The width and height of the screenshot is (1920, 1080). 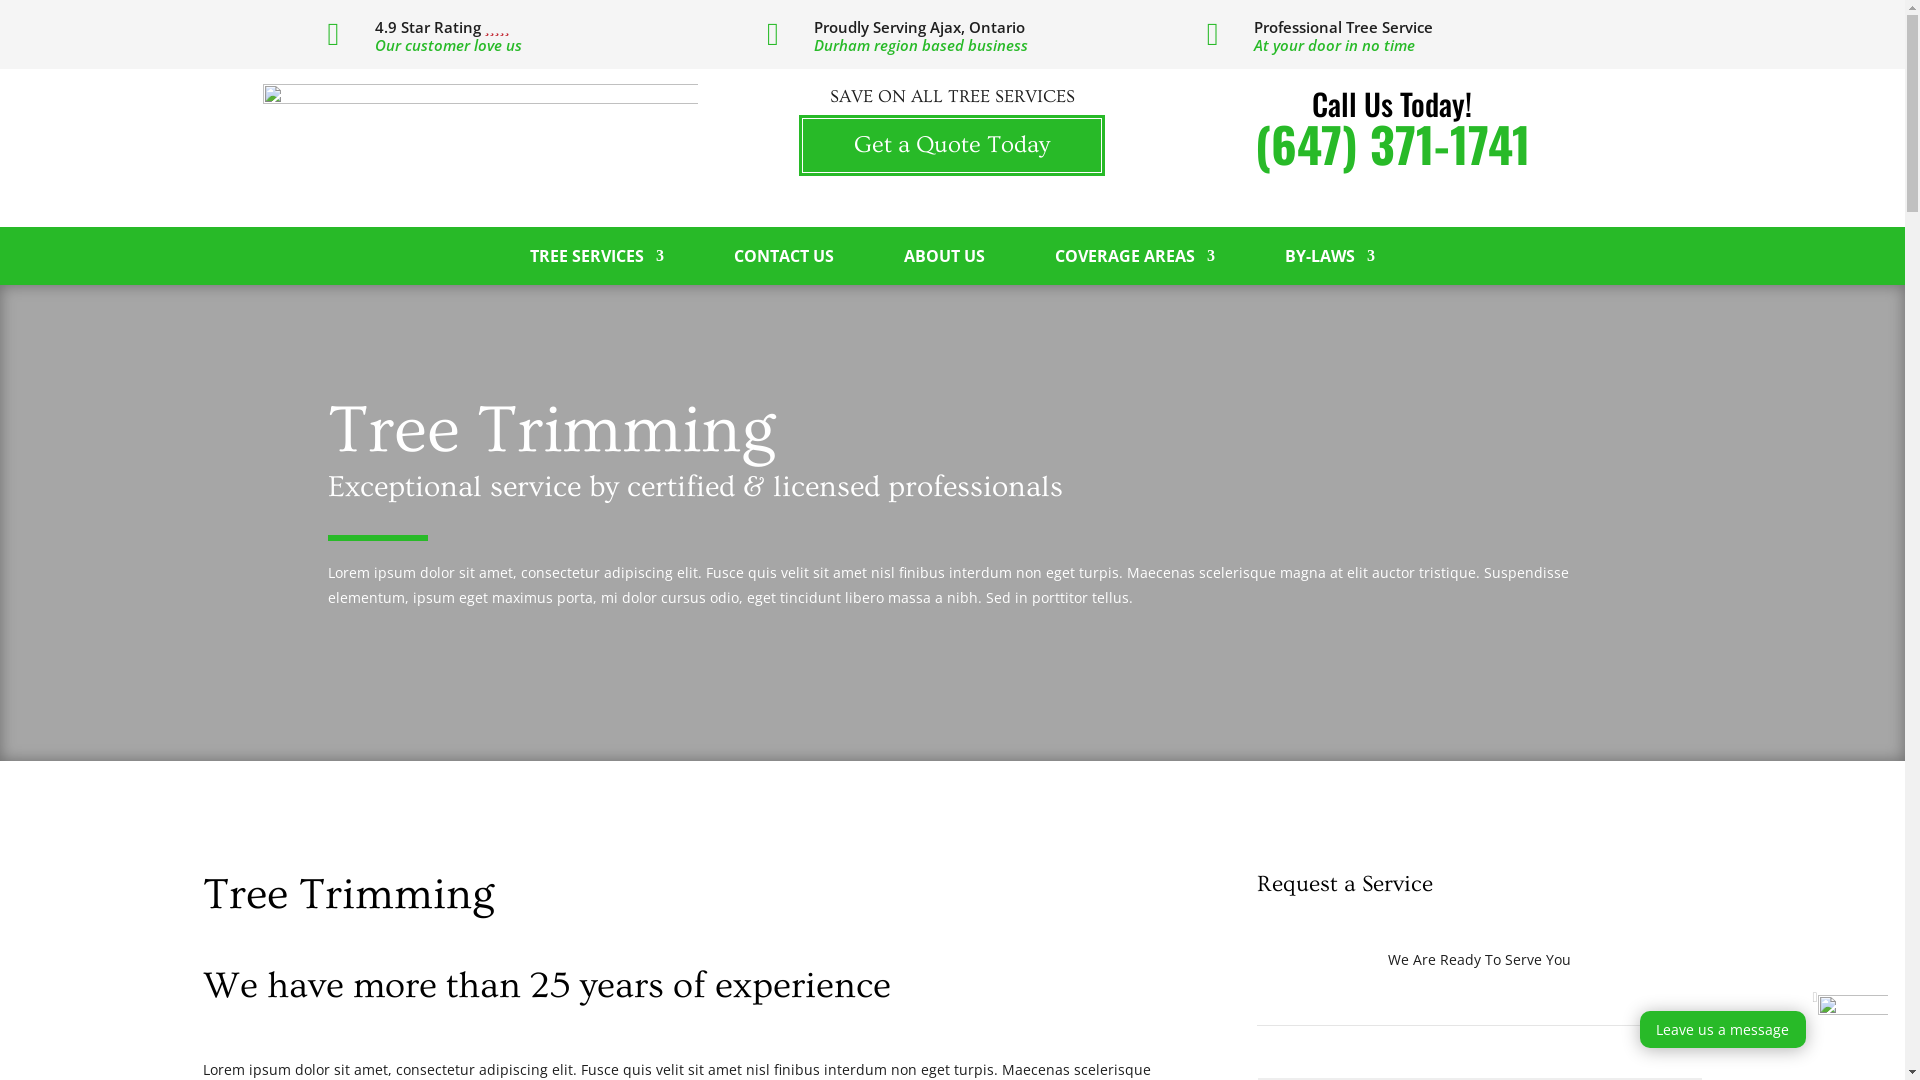 What do you see at coordinates (1330, 267) in the screenshot?
I see `BY-LAWS` at bounding box center [1330, 267].